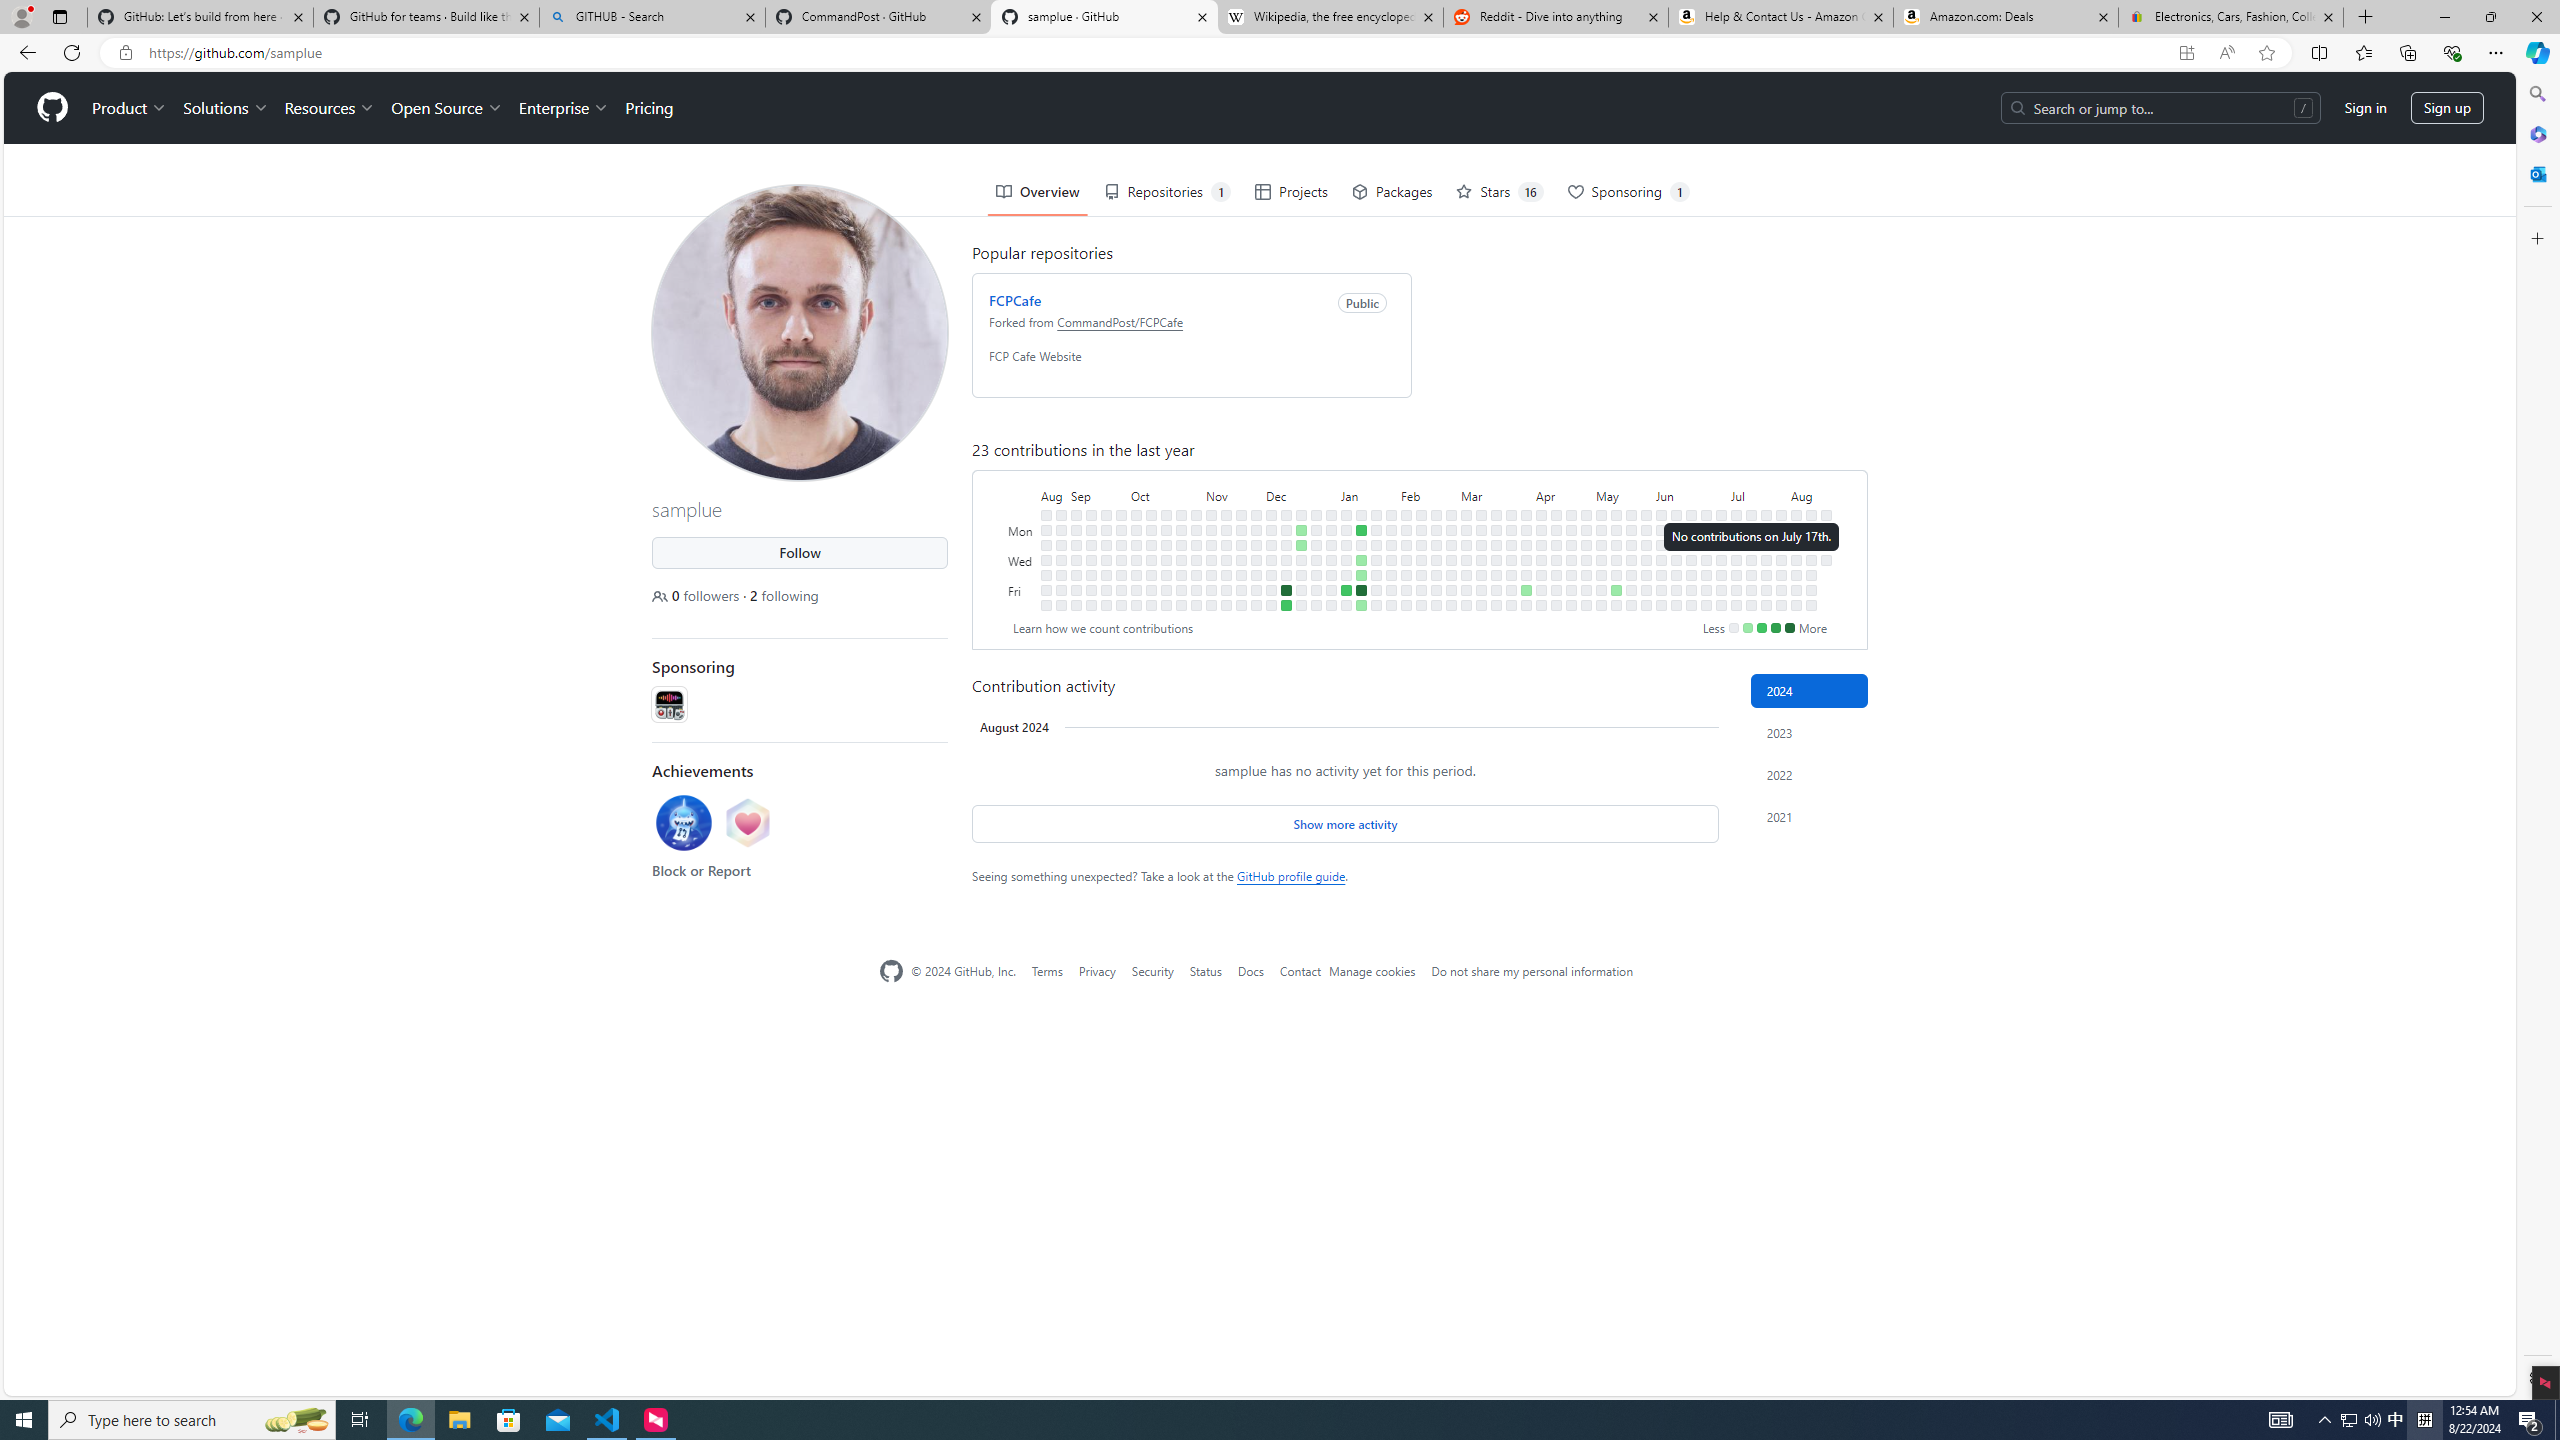 The width and height of the screenshot is (2560, 1440). I want to click on No contributions on March 30th., so click(1512, 604).